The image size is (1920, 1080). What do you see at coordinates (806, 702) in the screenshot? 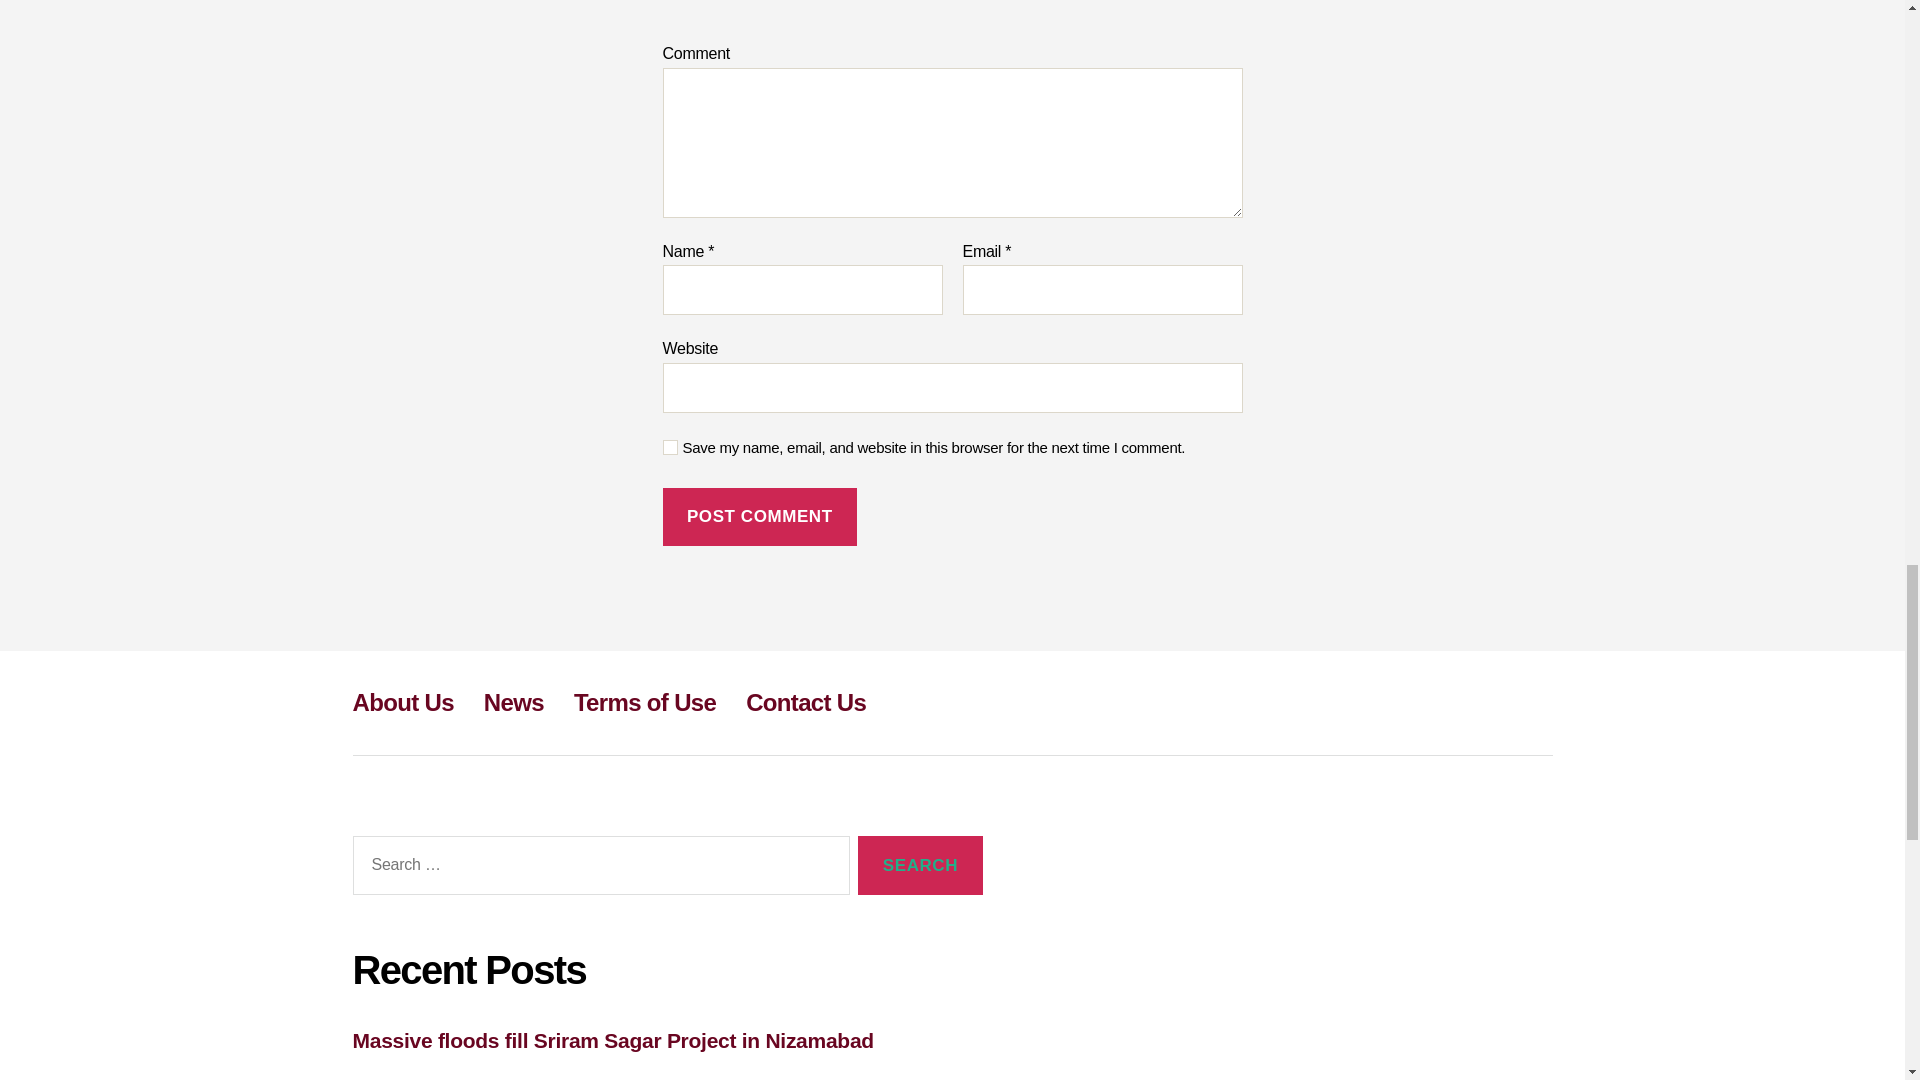
I see `Contact Us` at bounding box center [806, 702].